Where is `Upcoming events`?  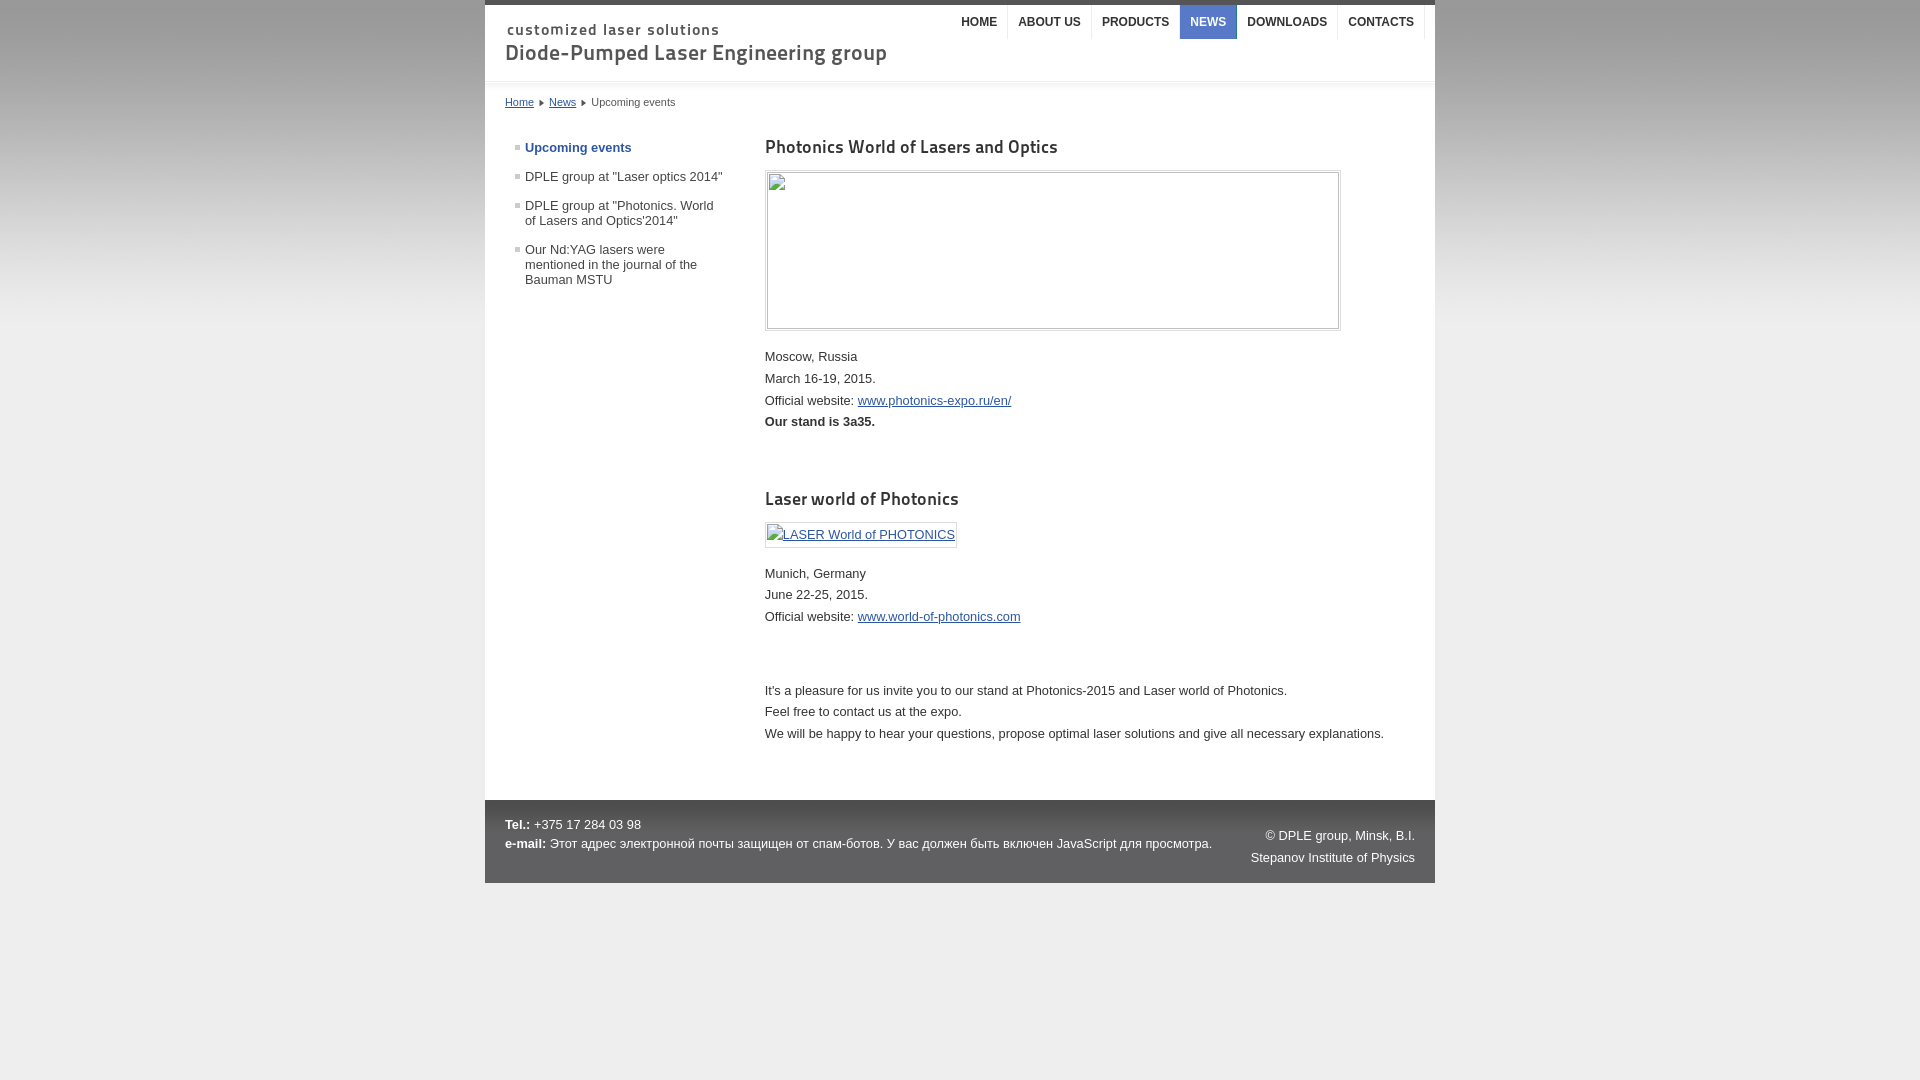
Upcoming events is located at coordinates (619, 148).